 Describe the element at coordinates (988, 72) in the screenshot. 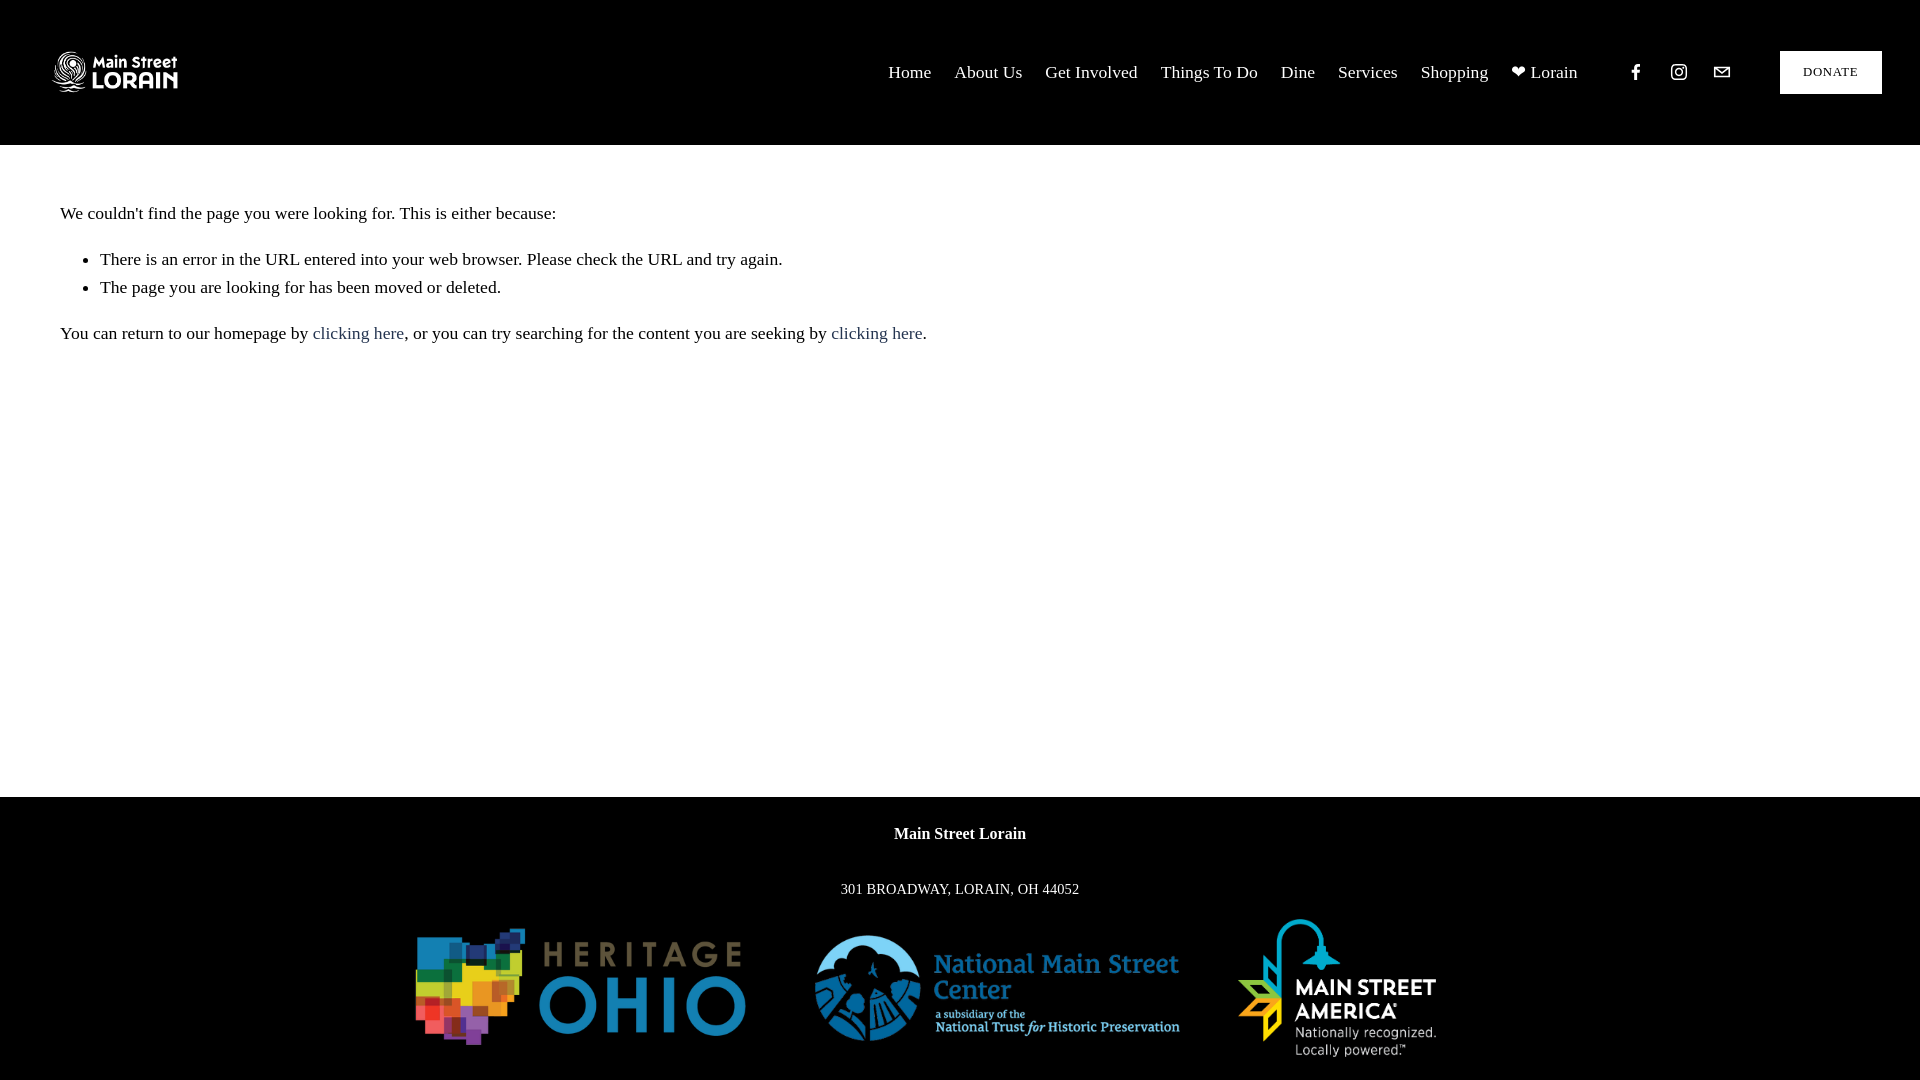

I see `About Us` at that location.